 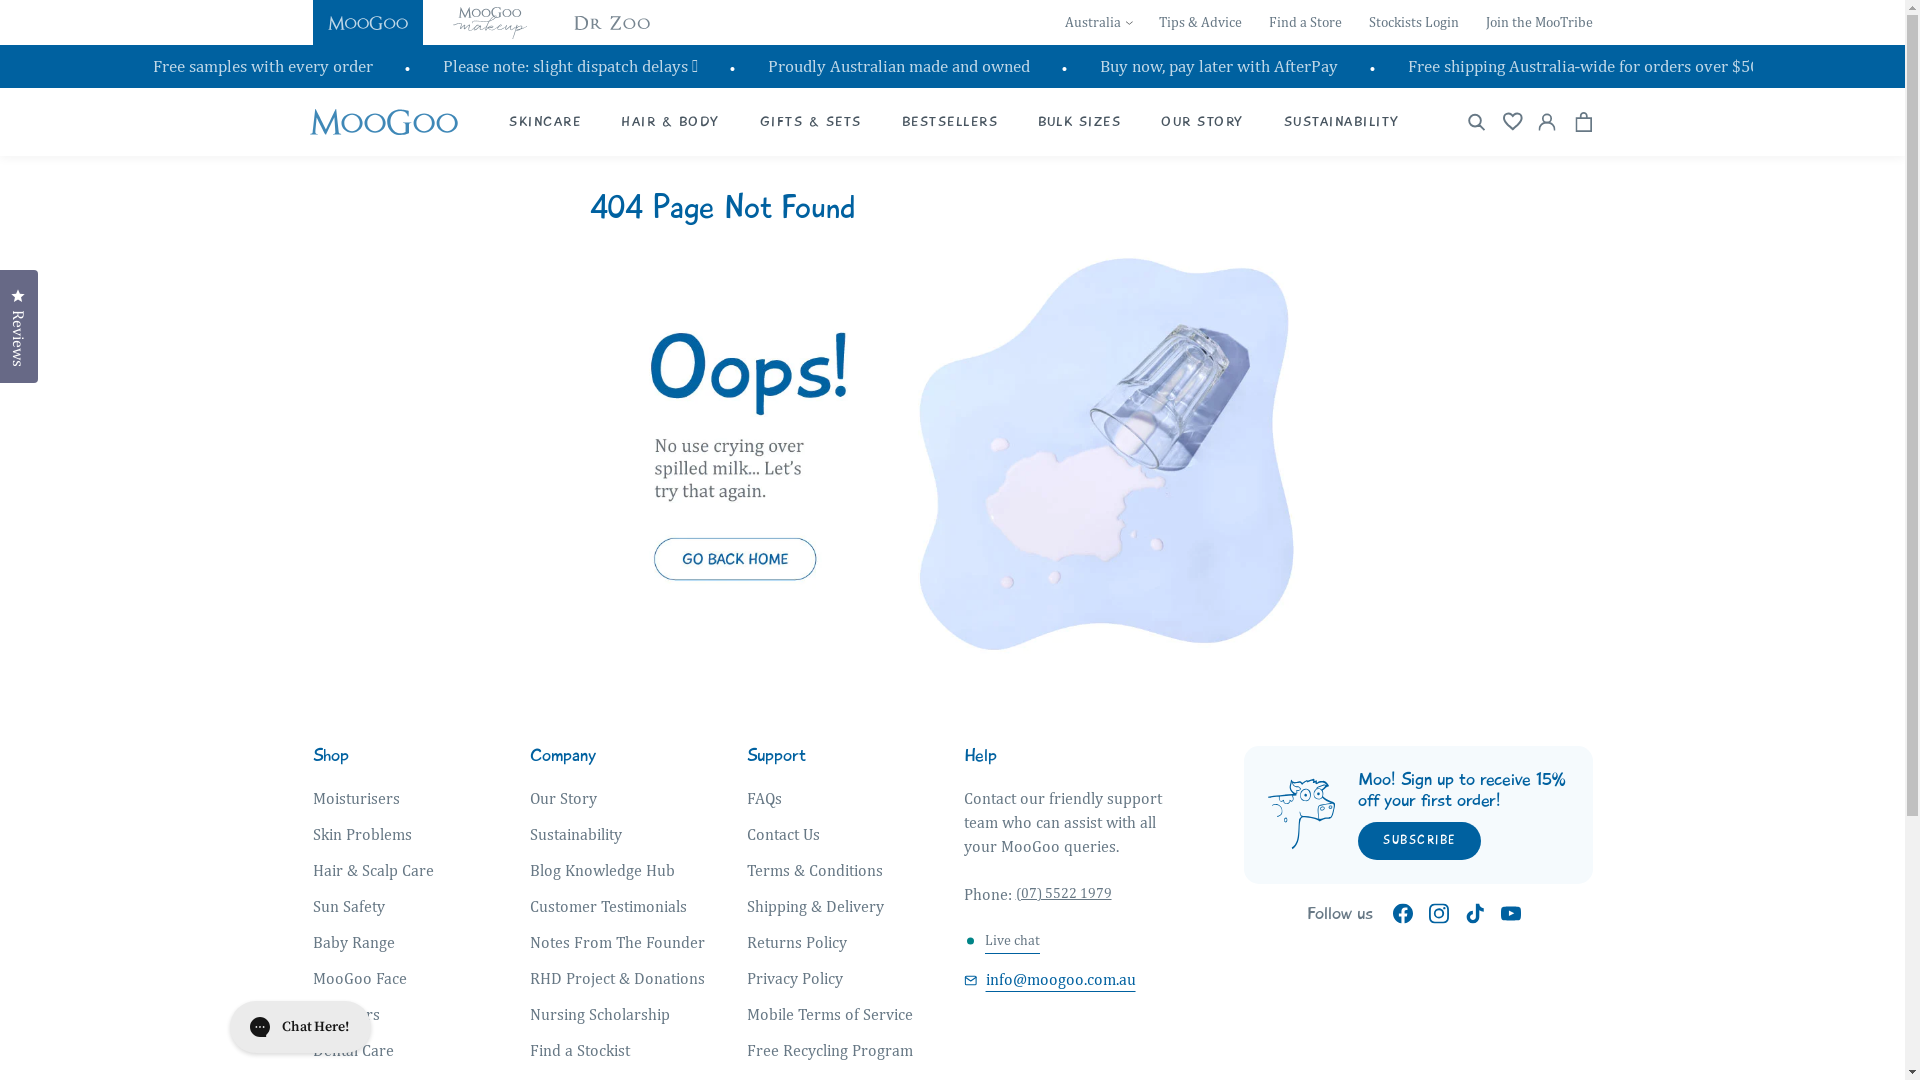 I want to click on RHD Project & Donations, so click(x=618, y=979).